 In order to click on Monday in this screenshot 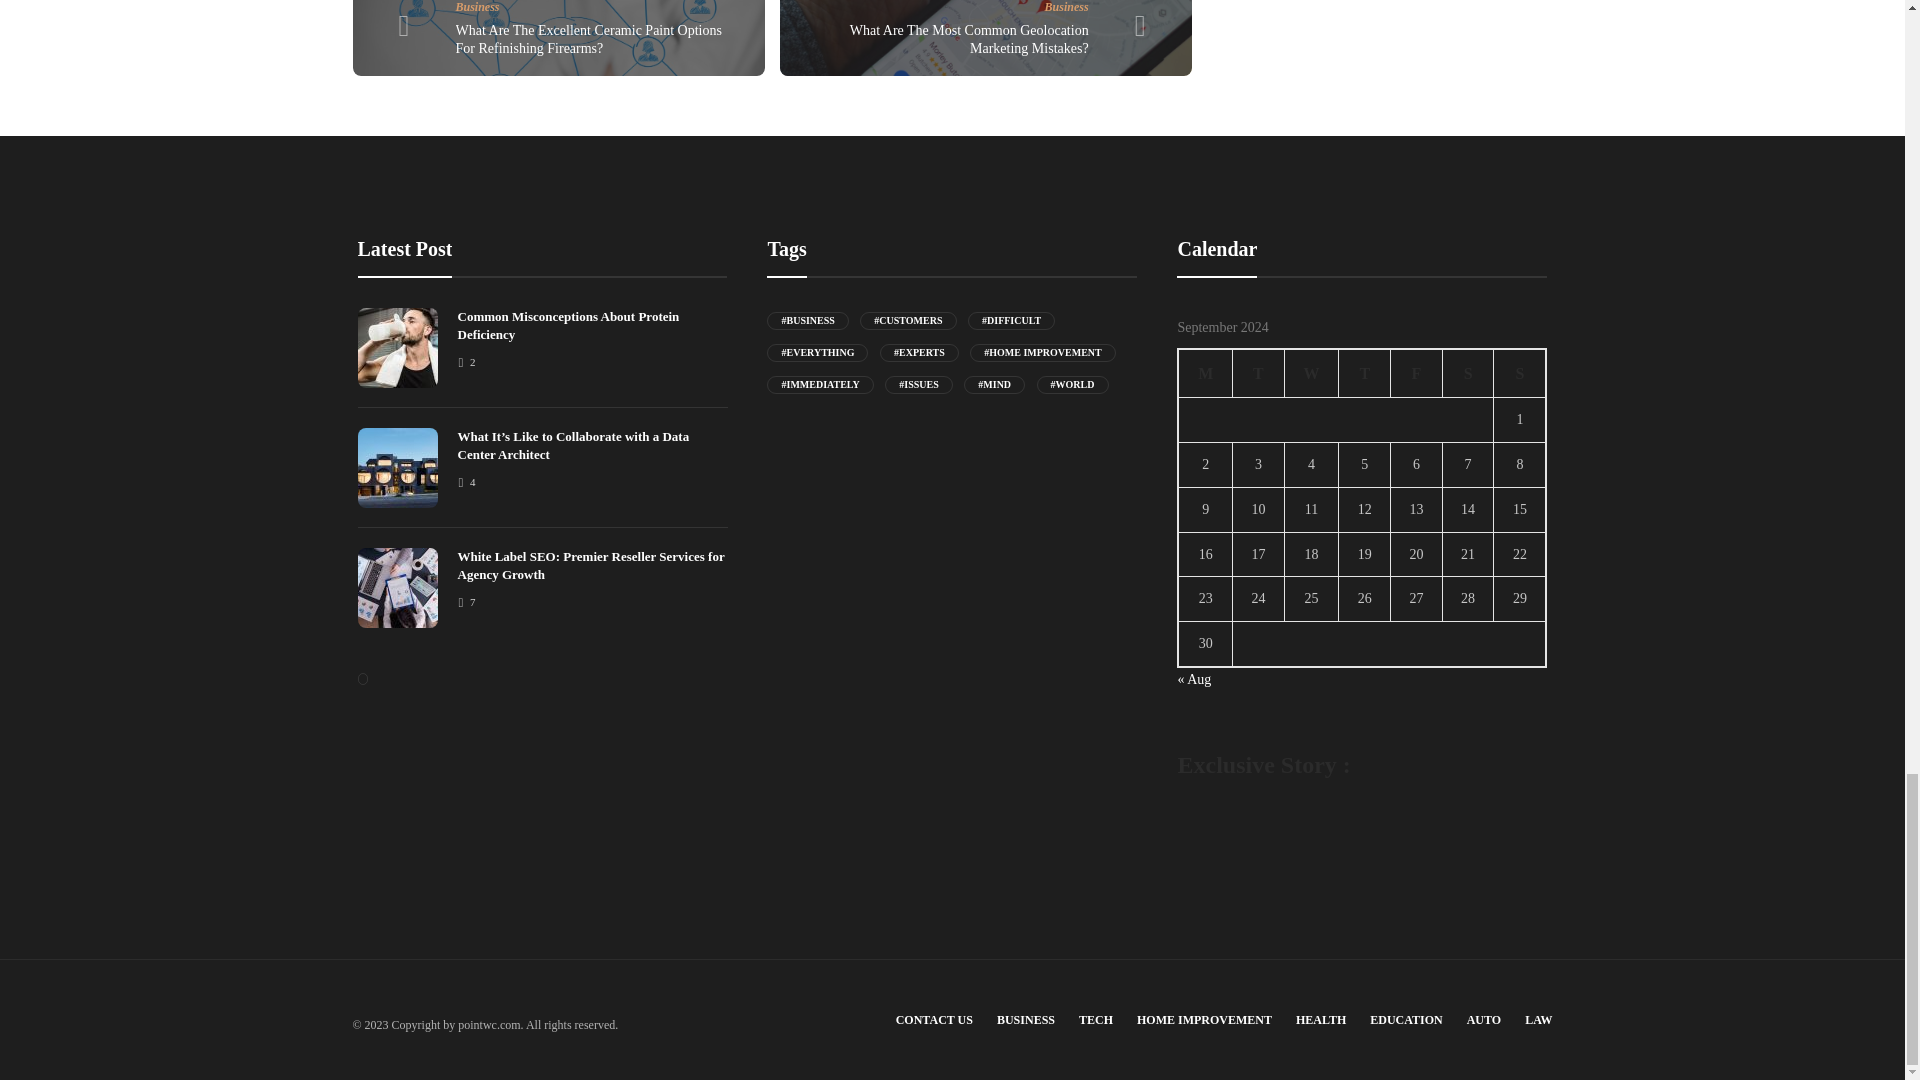, I will do `click(1205, 373)`.